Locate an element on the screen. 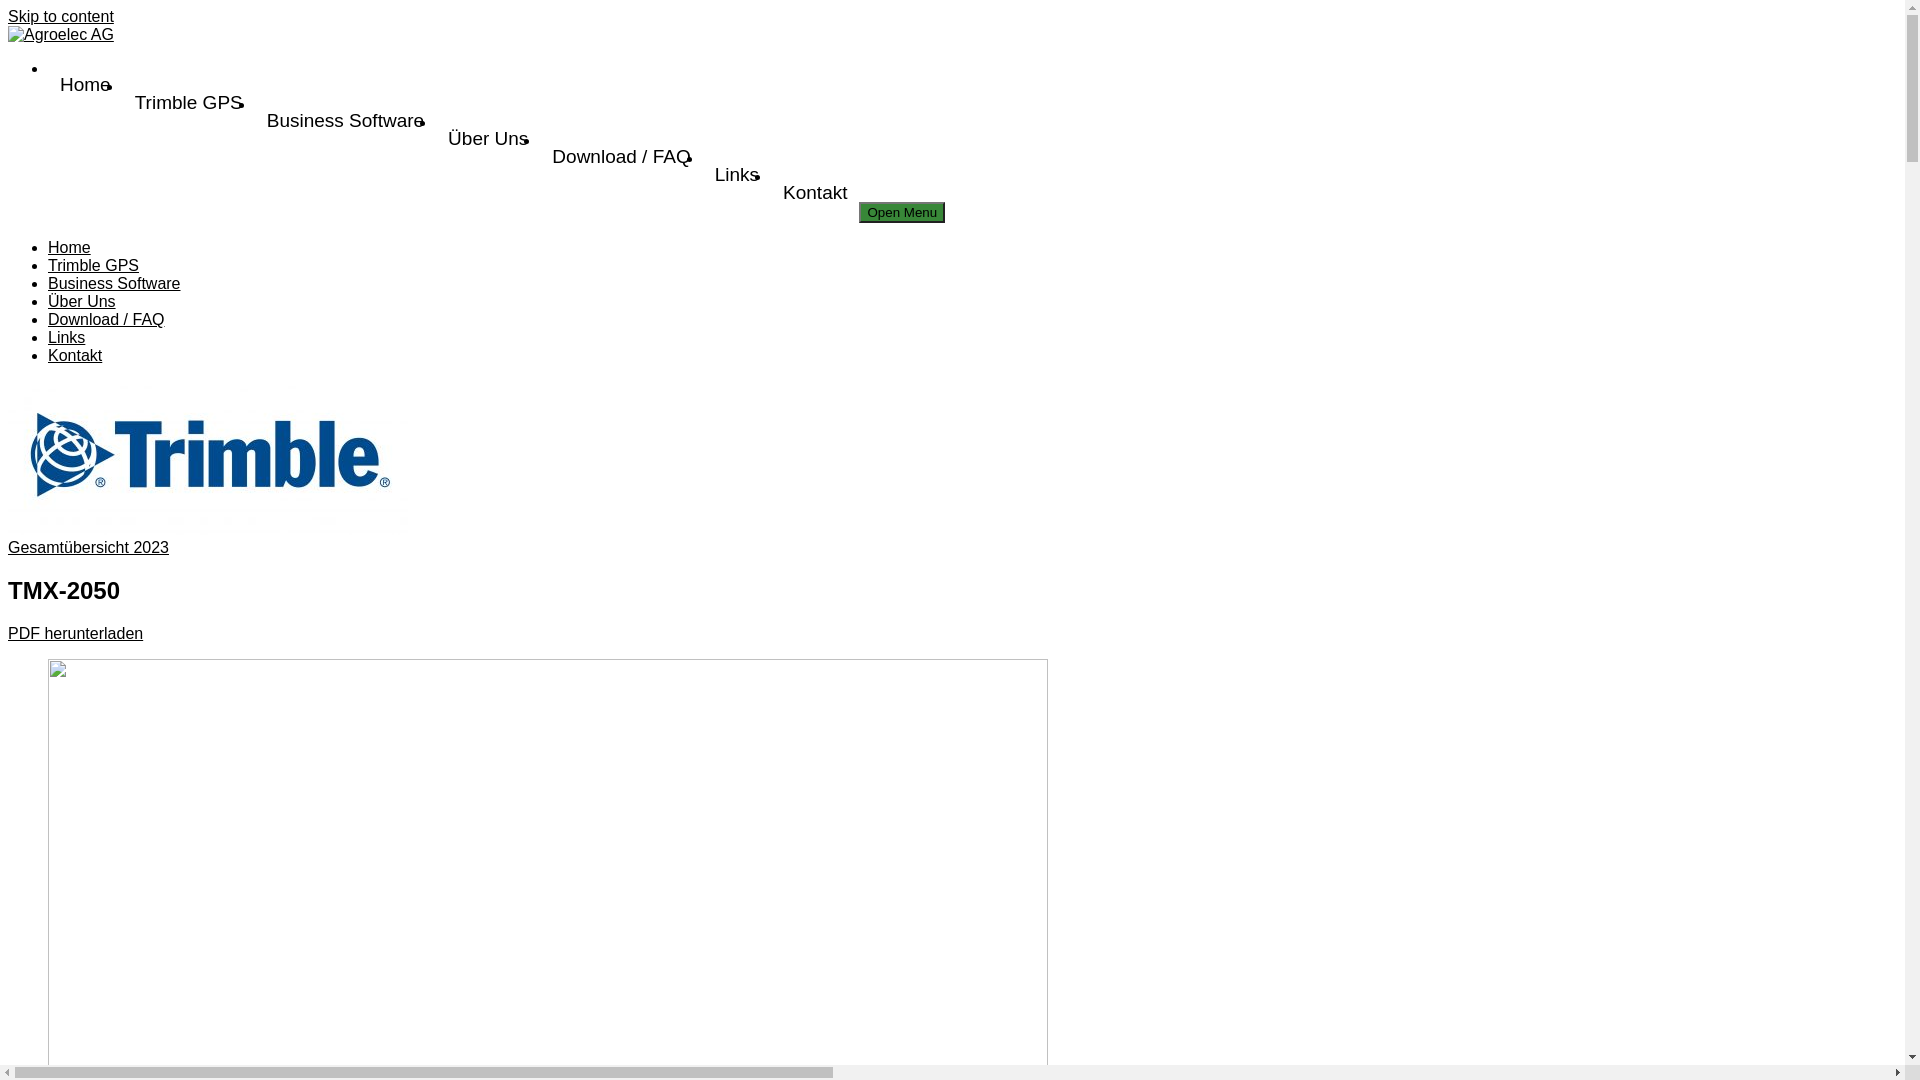  Kontakt is located at coordinates (815, 193).